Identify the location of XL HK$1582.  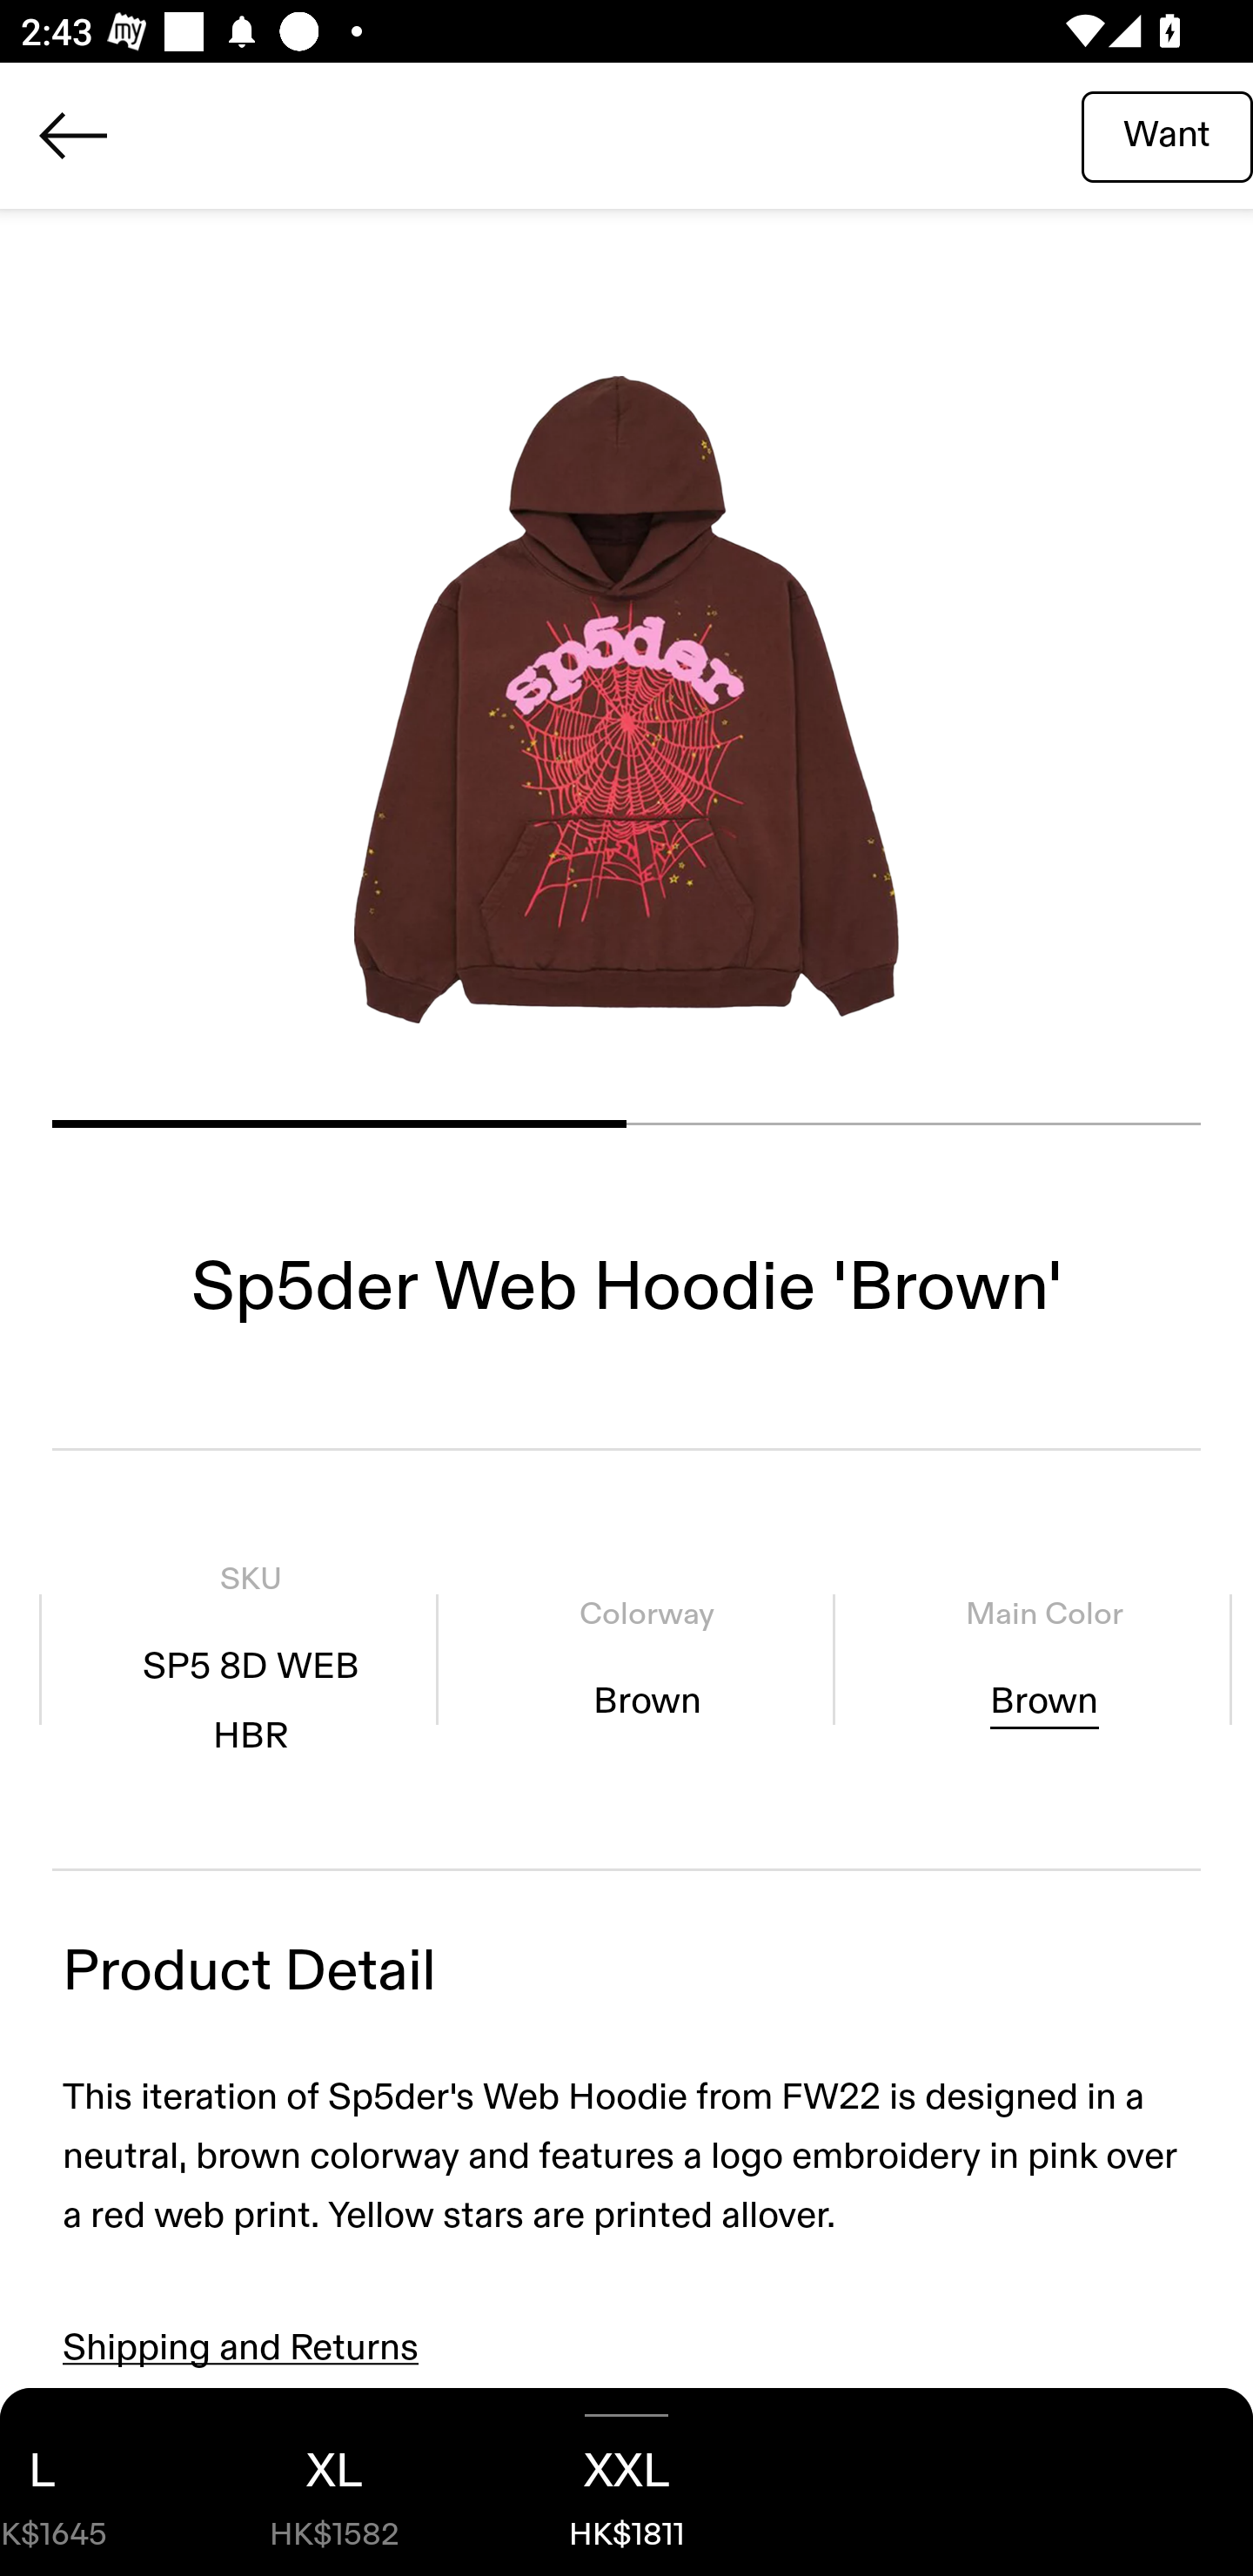
(334, 2482).